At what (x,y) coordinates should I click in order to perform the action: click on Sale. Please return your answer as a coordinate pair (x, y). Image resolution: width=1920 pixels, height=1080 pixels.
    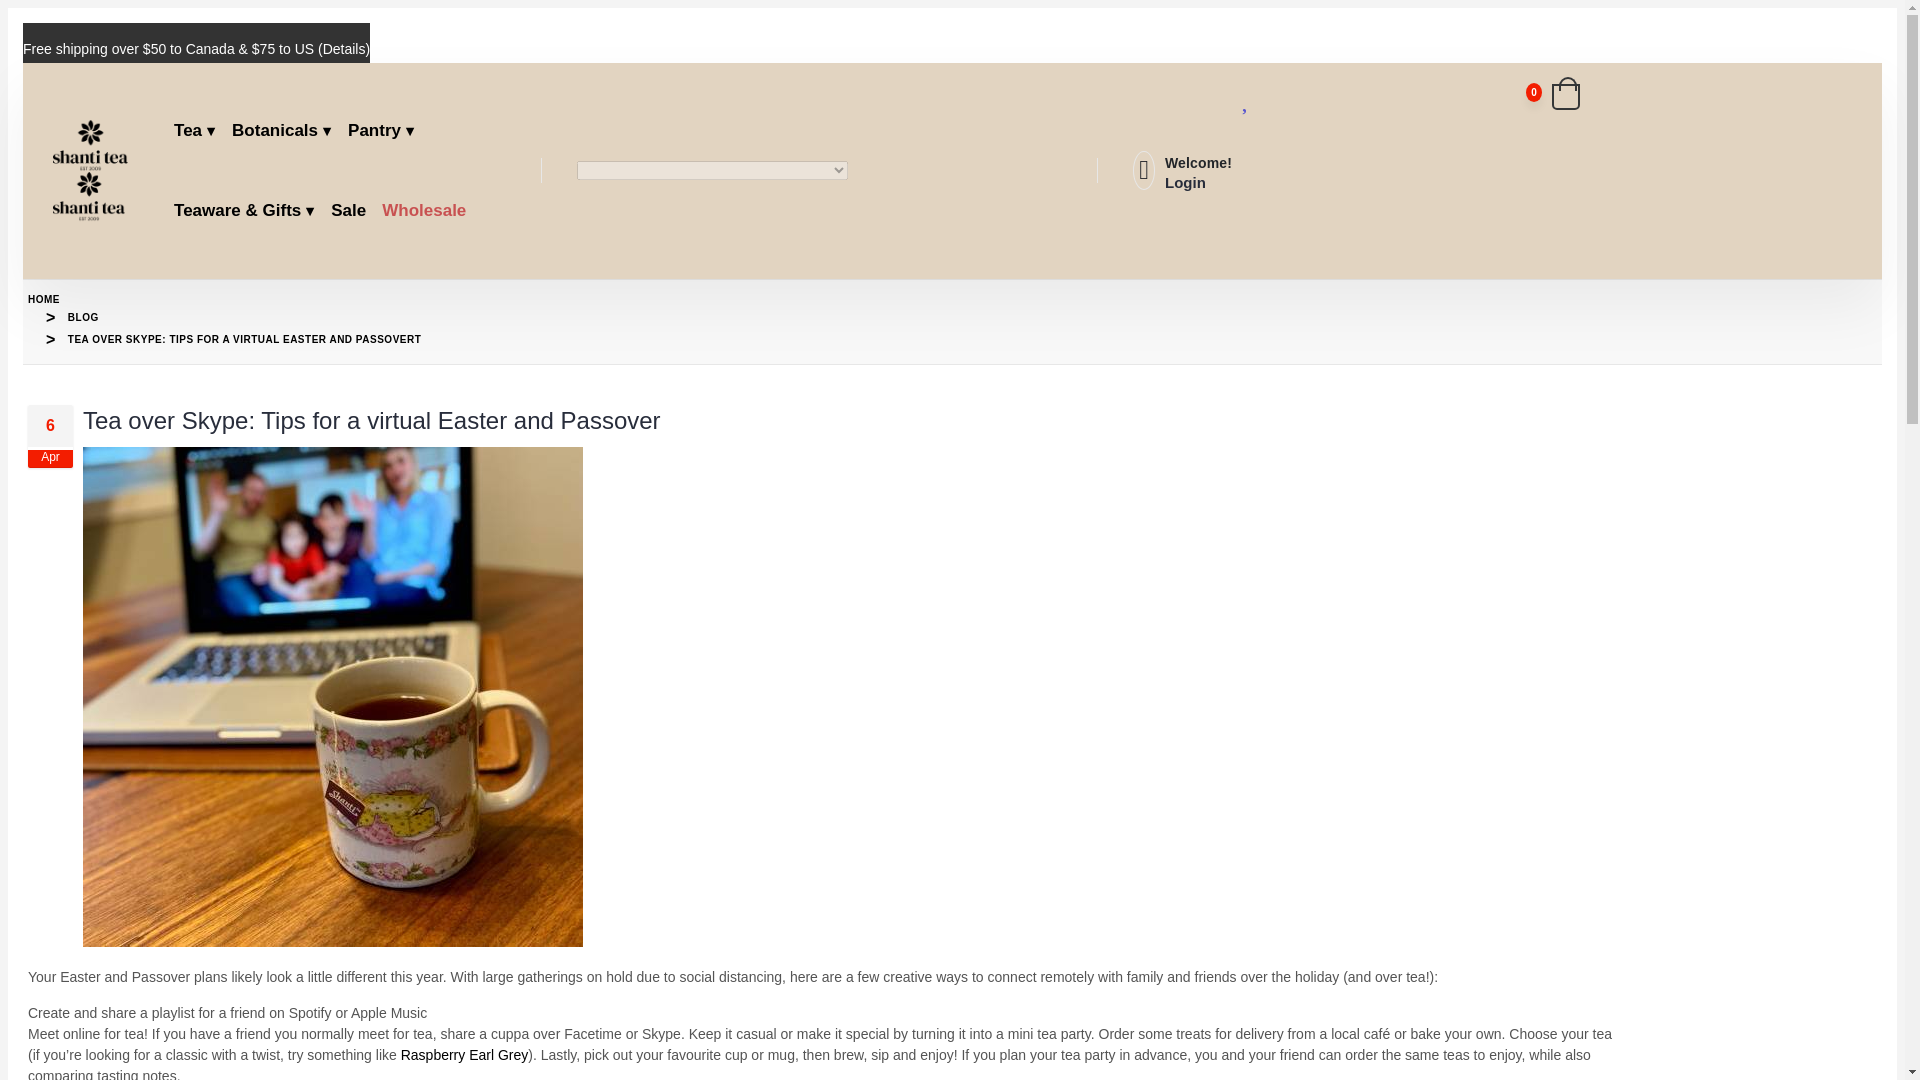
    Looking at the image, I should click on (353, 211).